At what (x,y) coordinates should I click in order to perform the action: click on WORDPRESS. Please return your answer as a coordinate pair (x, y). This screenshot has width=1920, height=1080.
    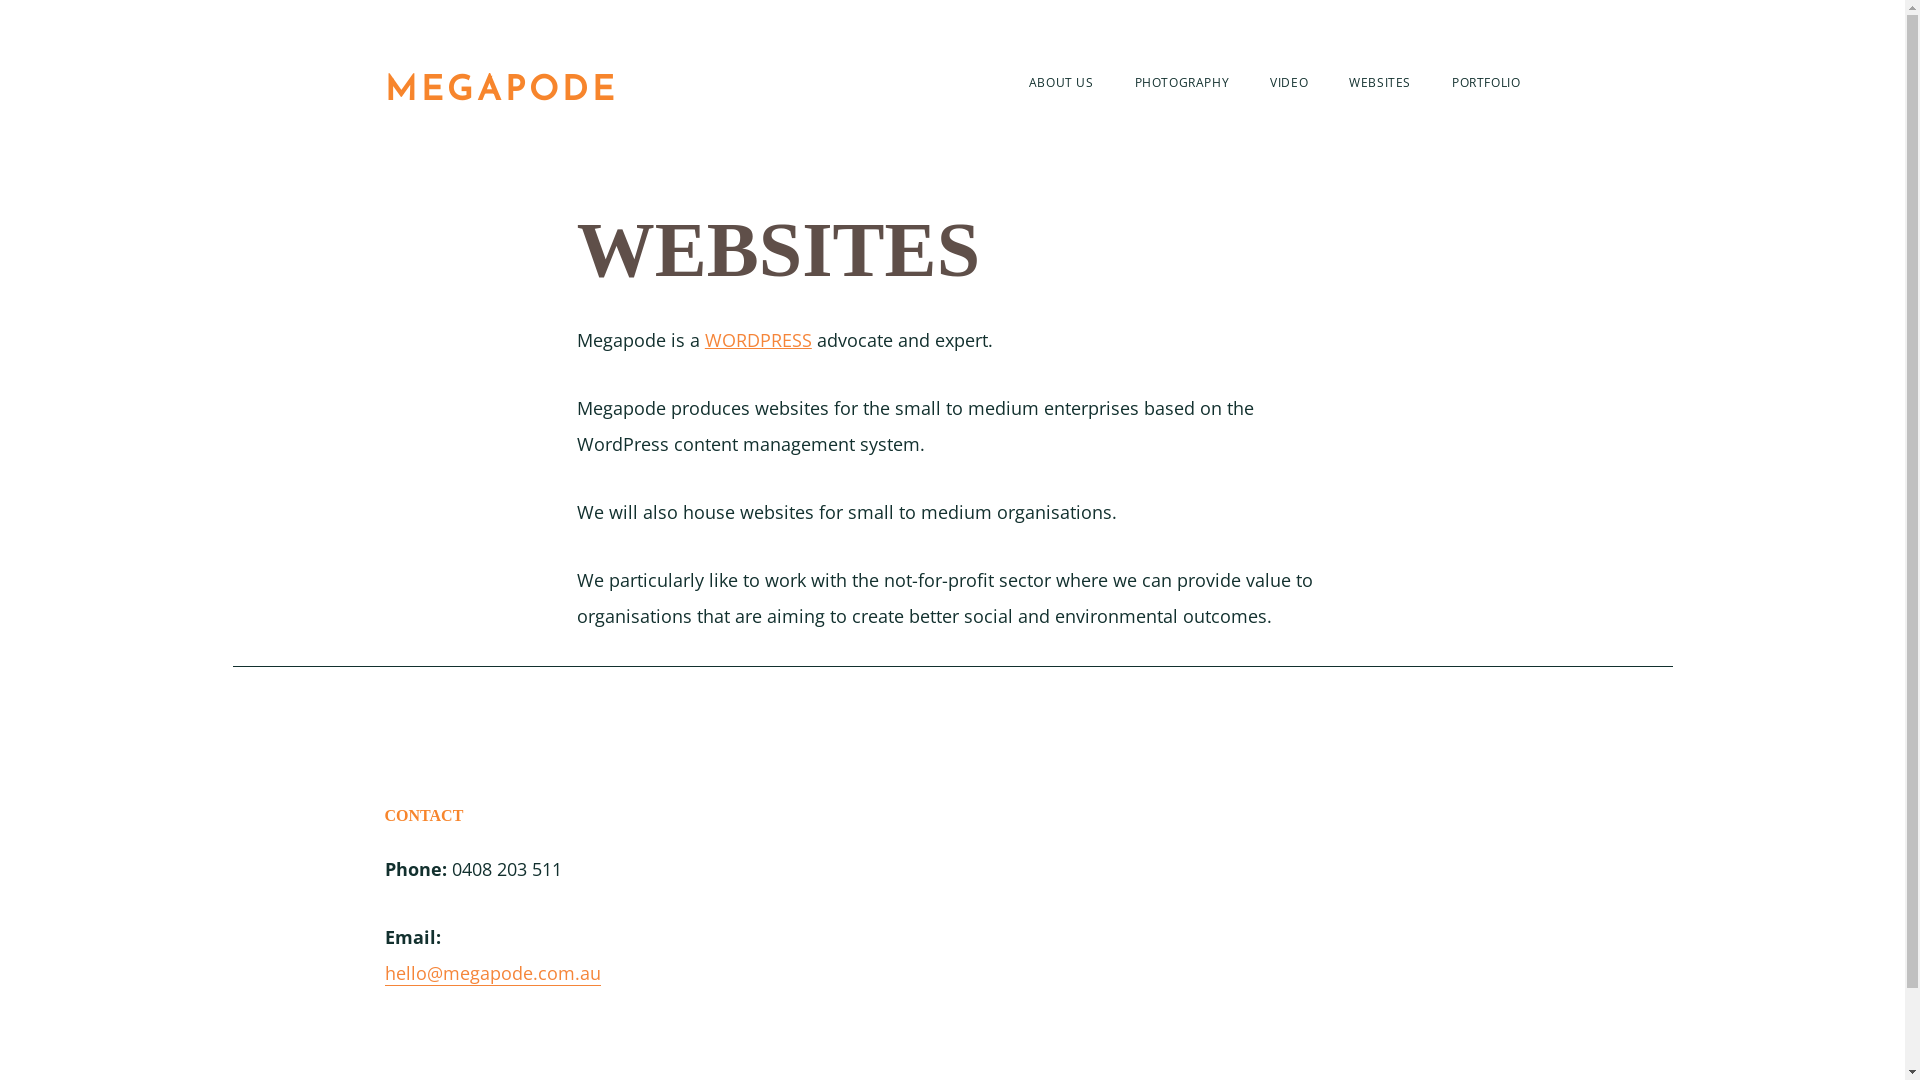
    Looking at the image, I should click on (758, 340).